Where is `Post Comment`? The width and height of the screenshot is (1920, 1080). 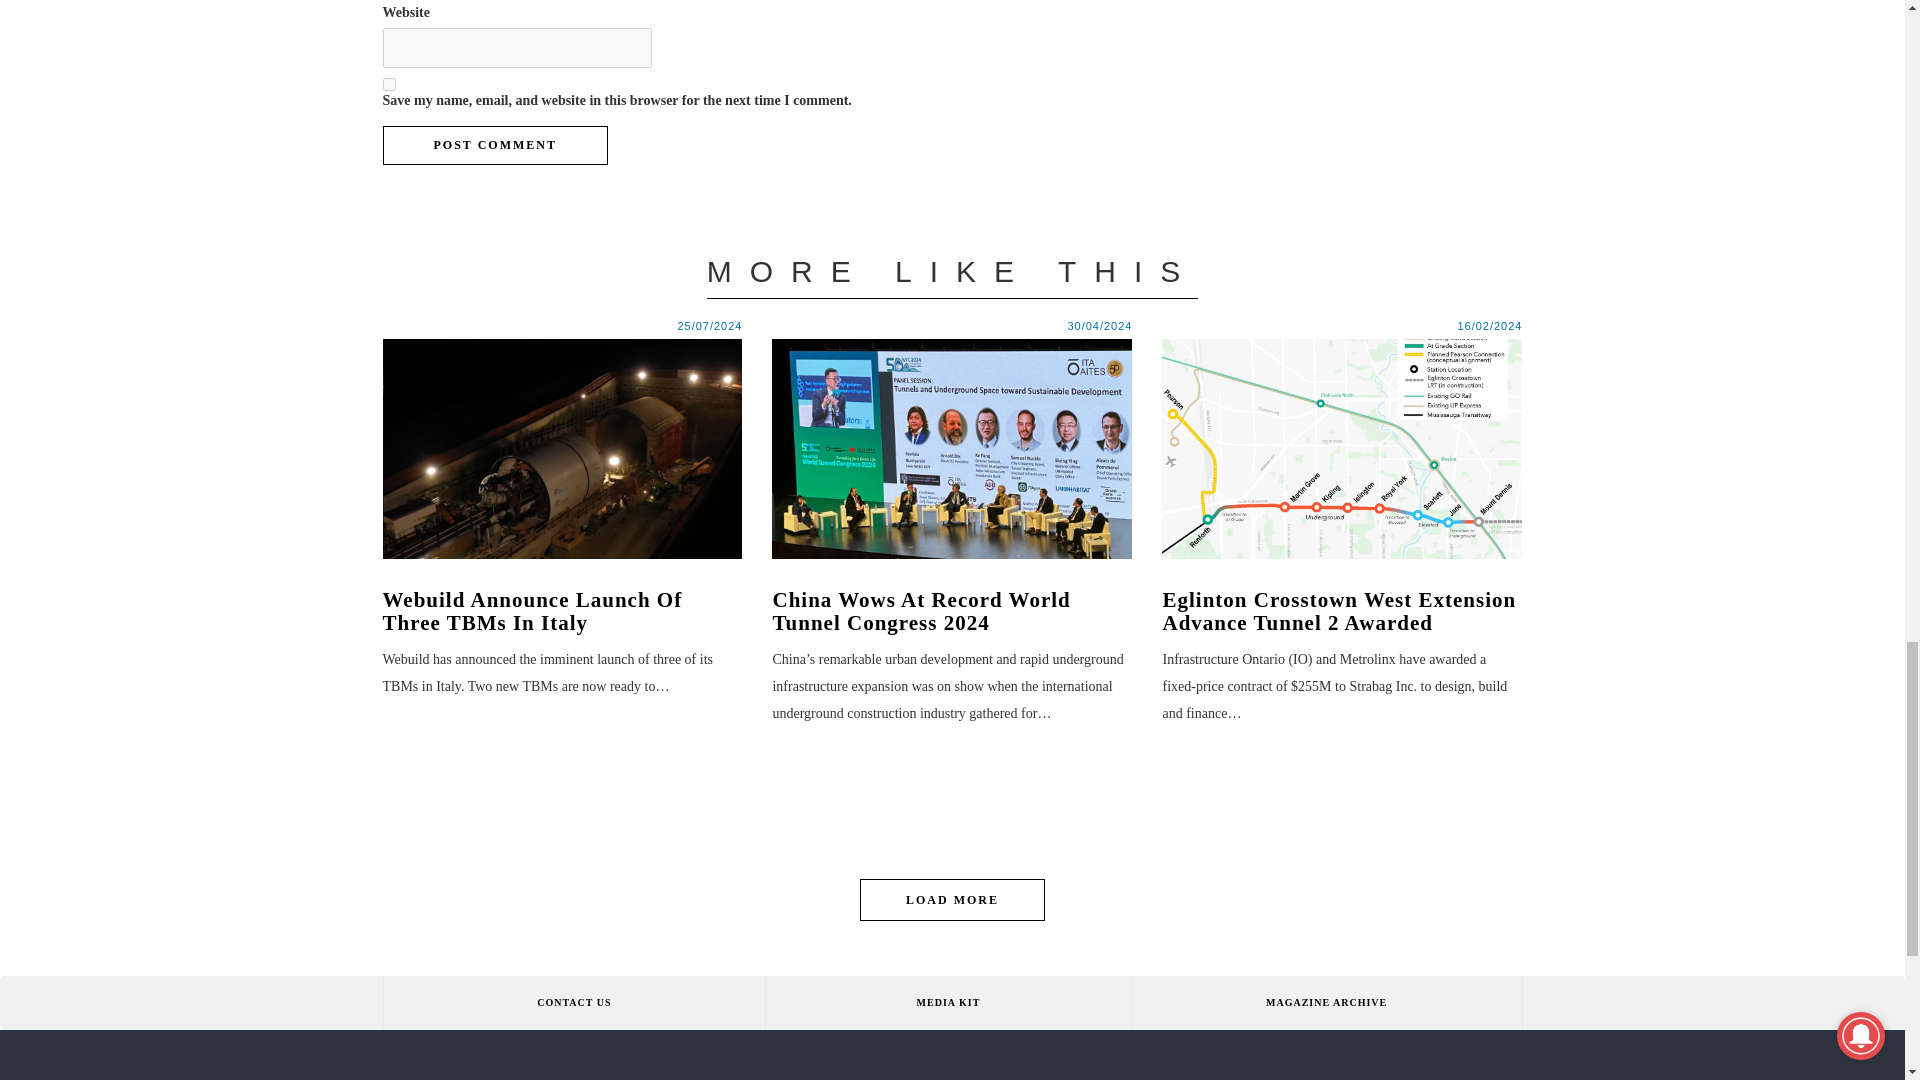
Post Comment is located at coordinates (494, 146).